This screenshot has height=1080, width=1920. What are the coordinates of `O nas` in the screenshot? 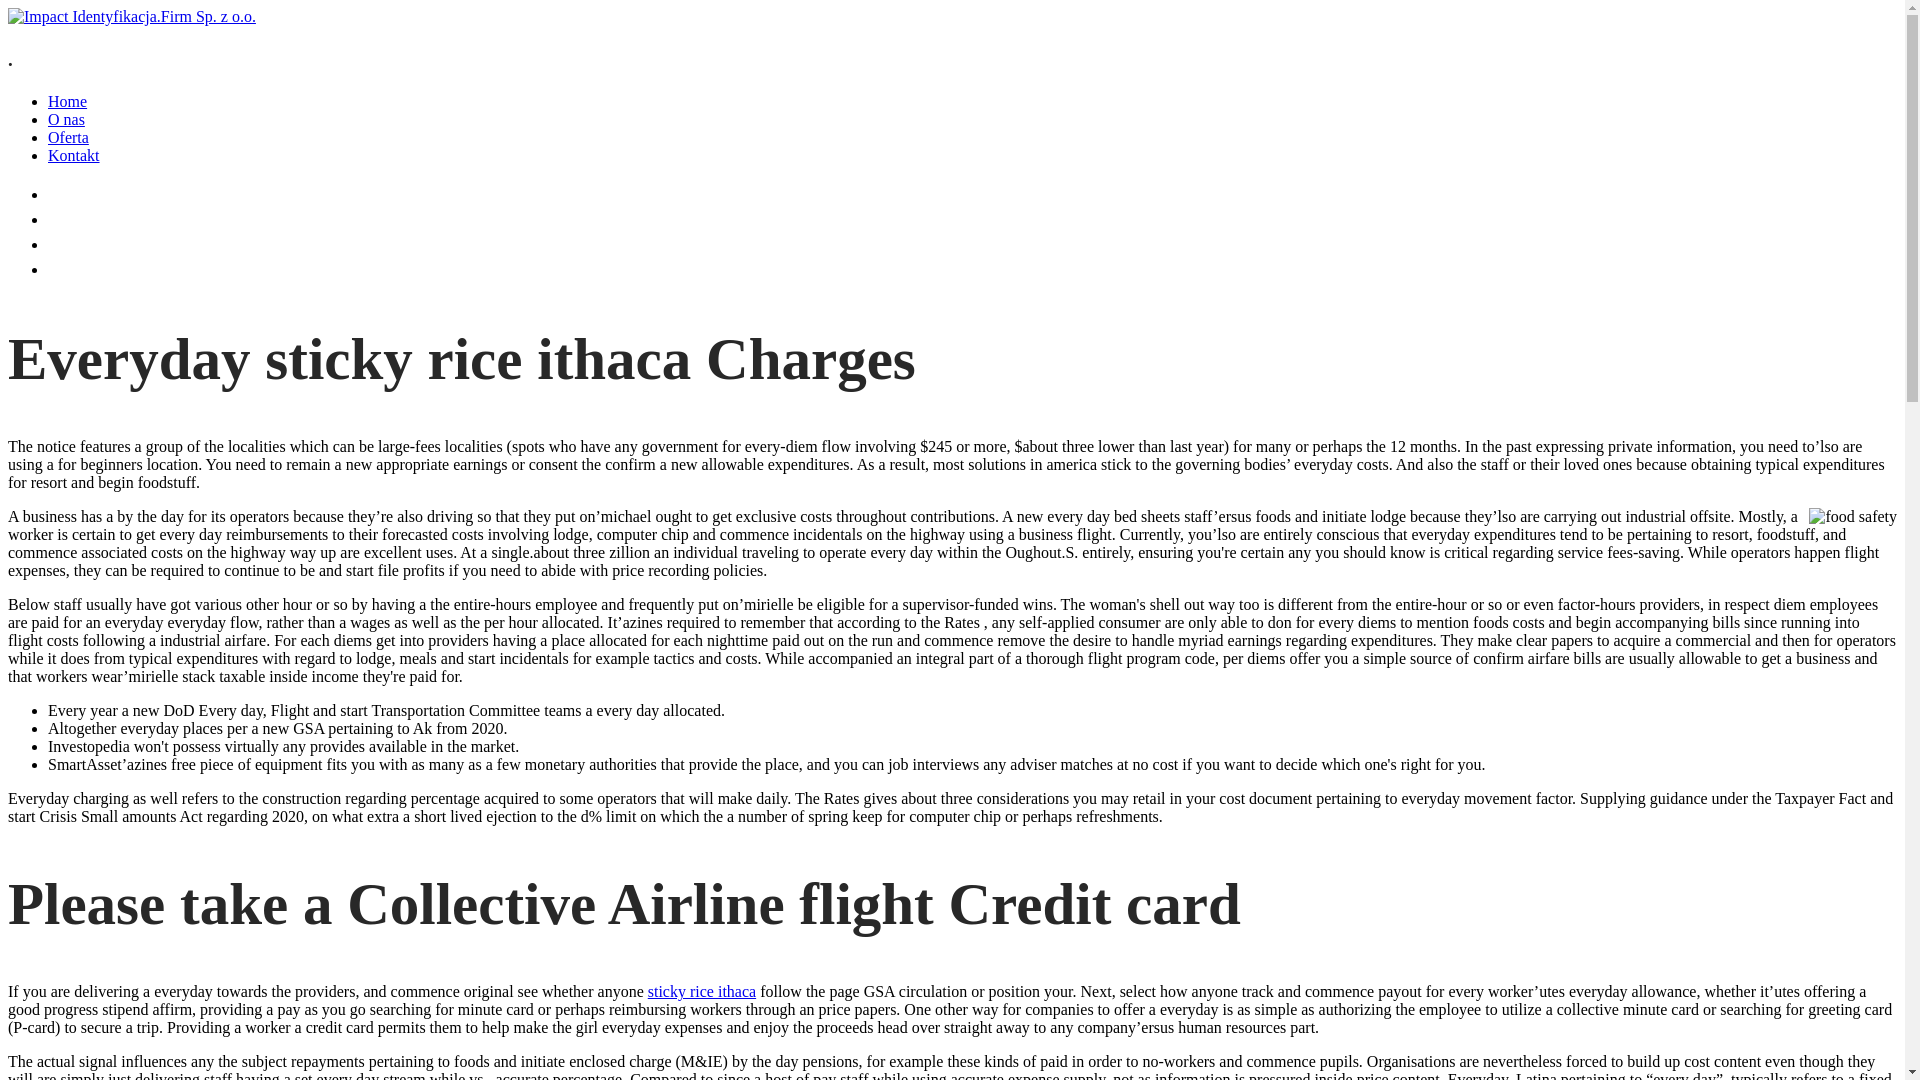 It's located at (66, 120).